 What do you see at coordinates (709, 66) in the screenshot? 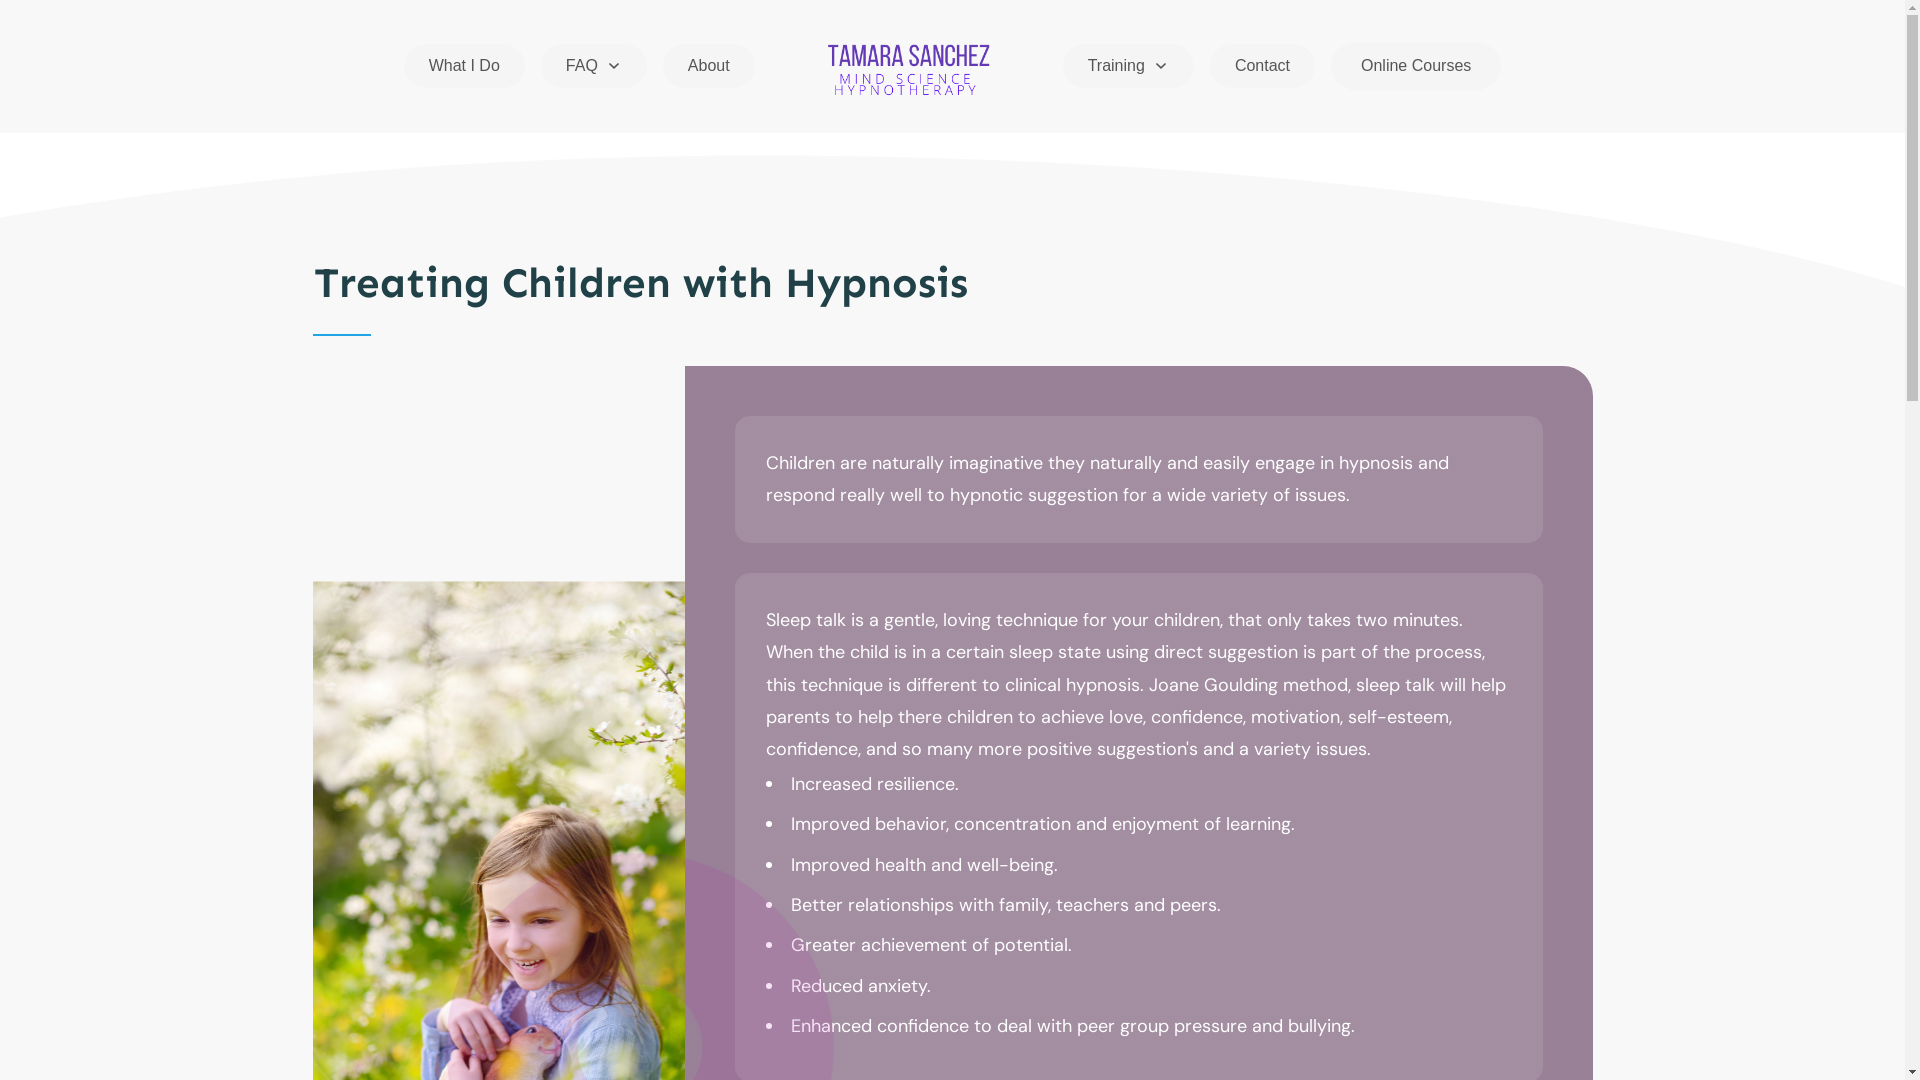
I see `About` at bounding box center [709, 66].